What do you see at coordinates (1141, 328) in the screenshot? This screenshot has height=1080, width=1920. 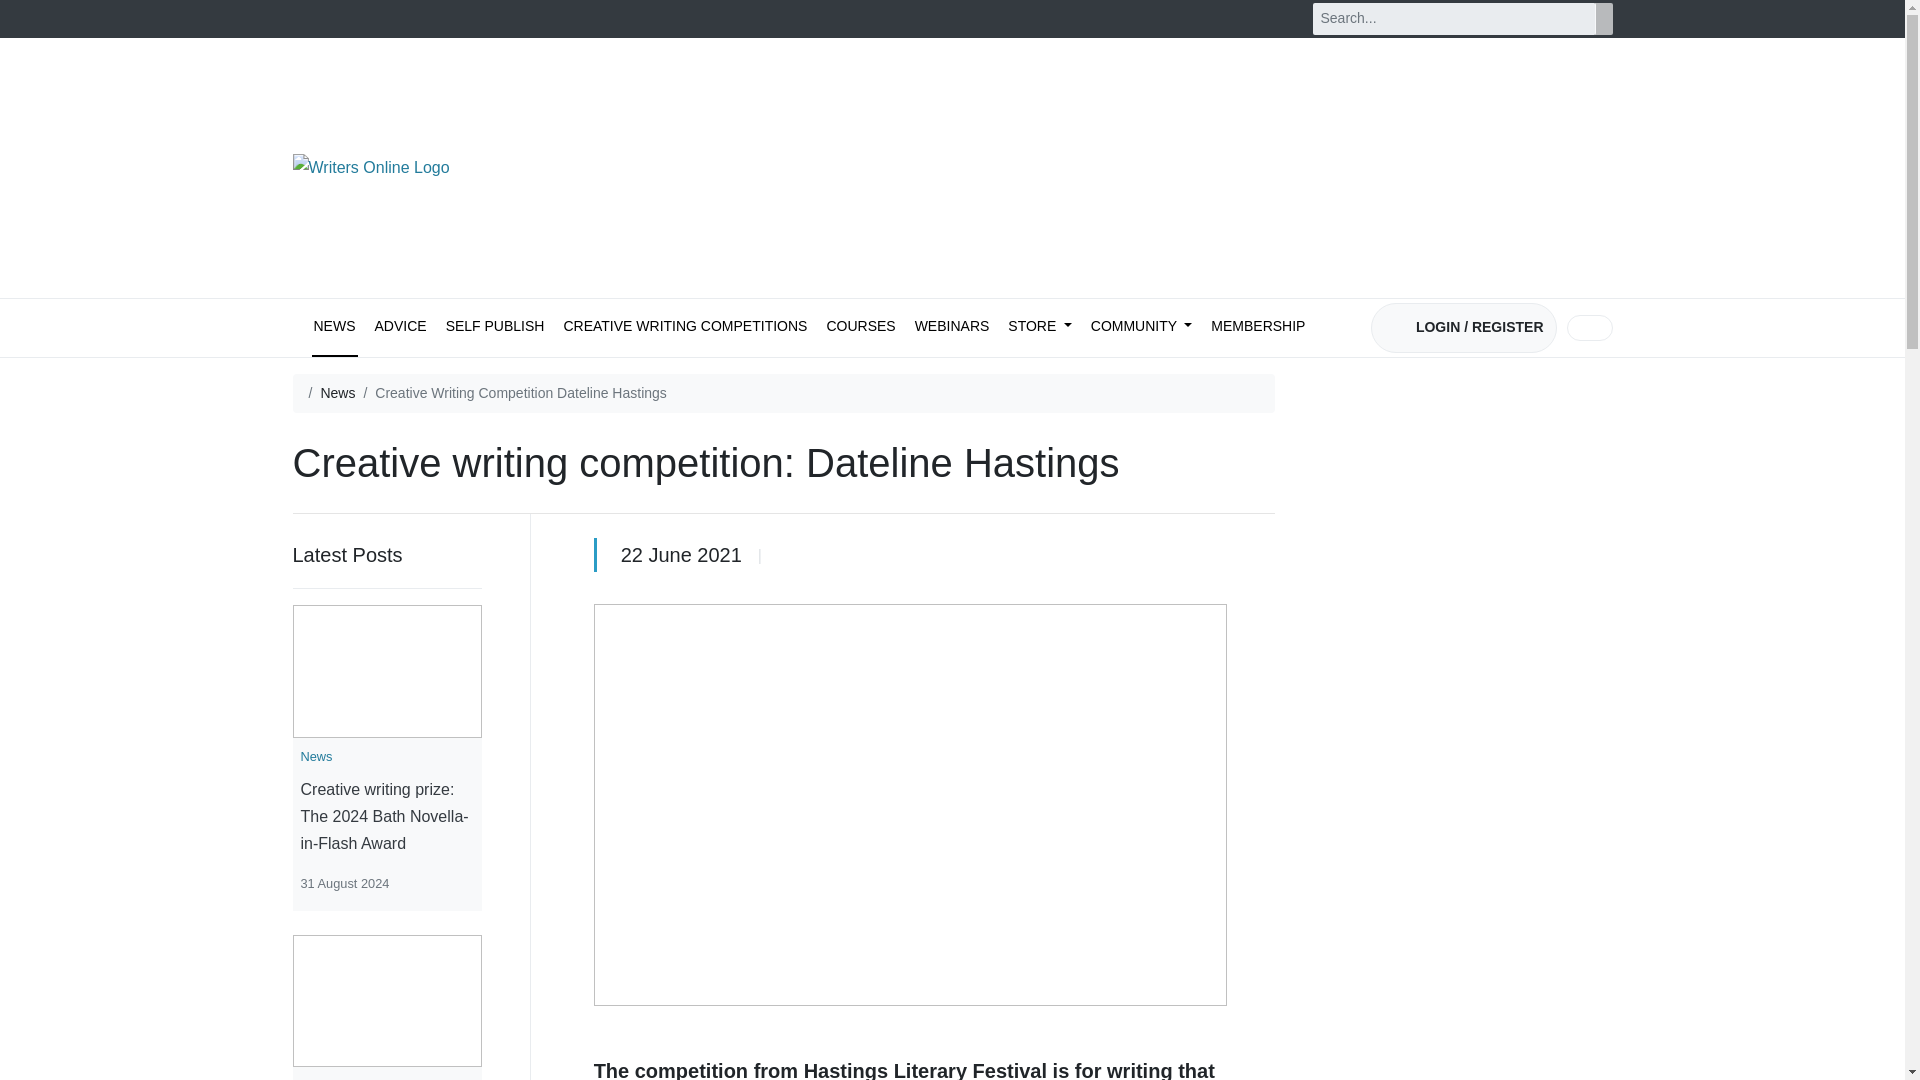 I see `COMMUNITY` at bounding box center [1141, 328].